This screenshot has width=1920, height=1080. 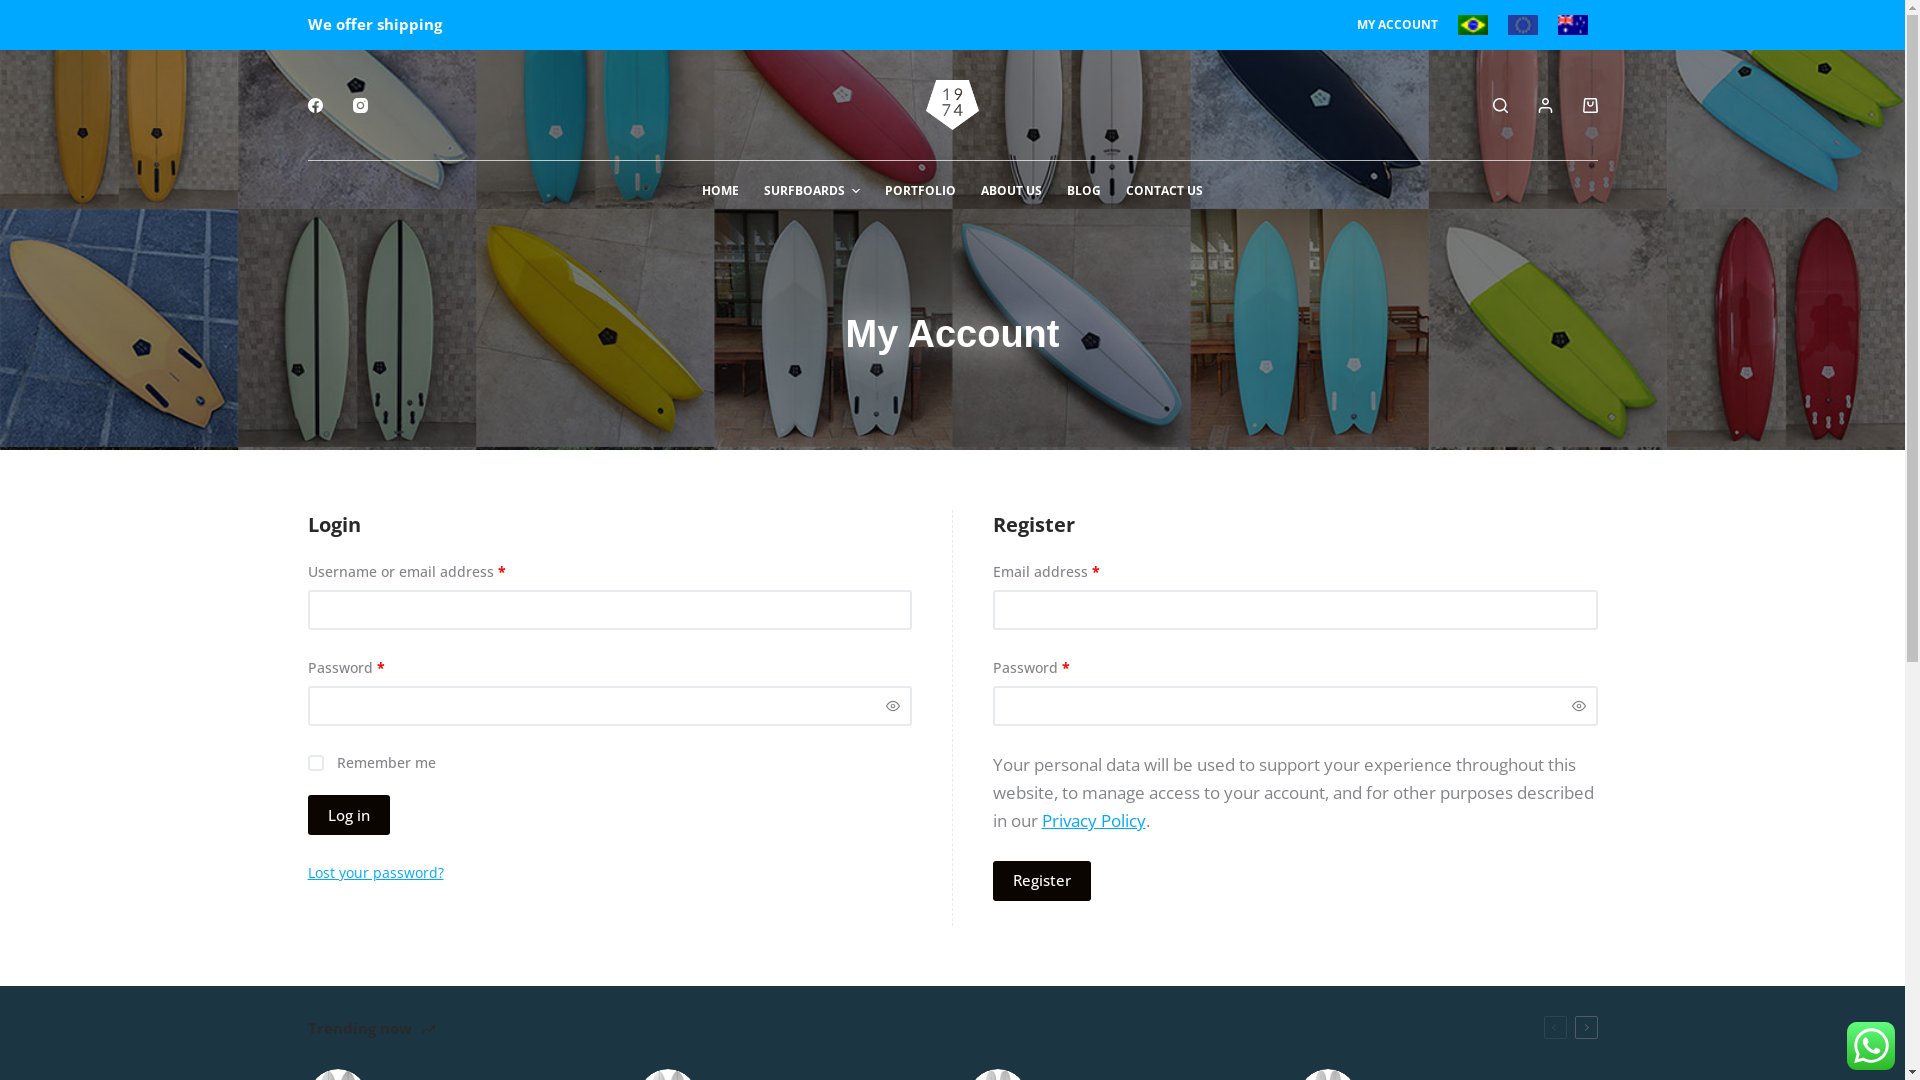 I want to click on ABOUT US, so click(x=1012, y=191).